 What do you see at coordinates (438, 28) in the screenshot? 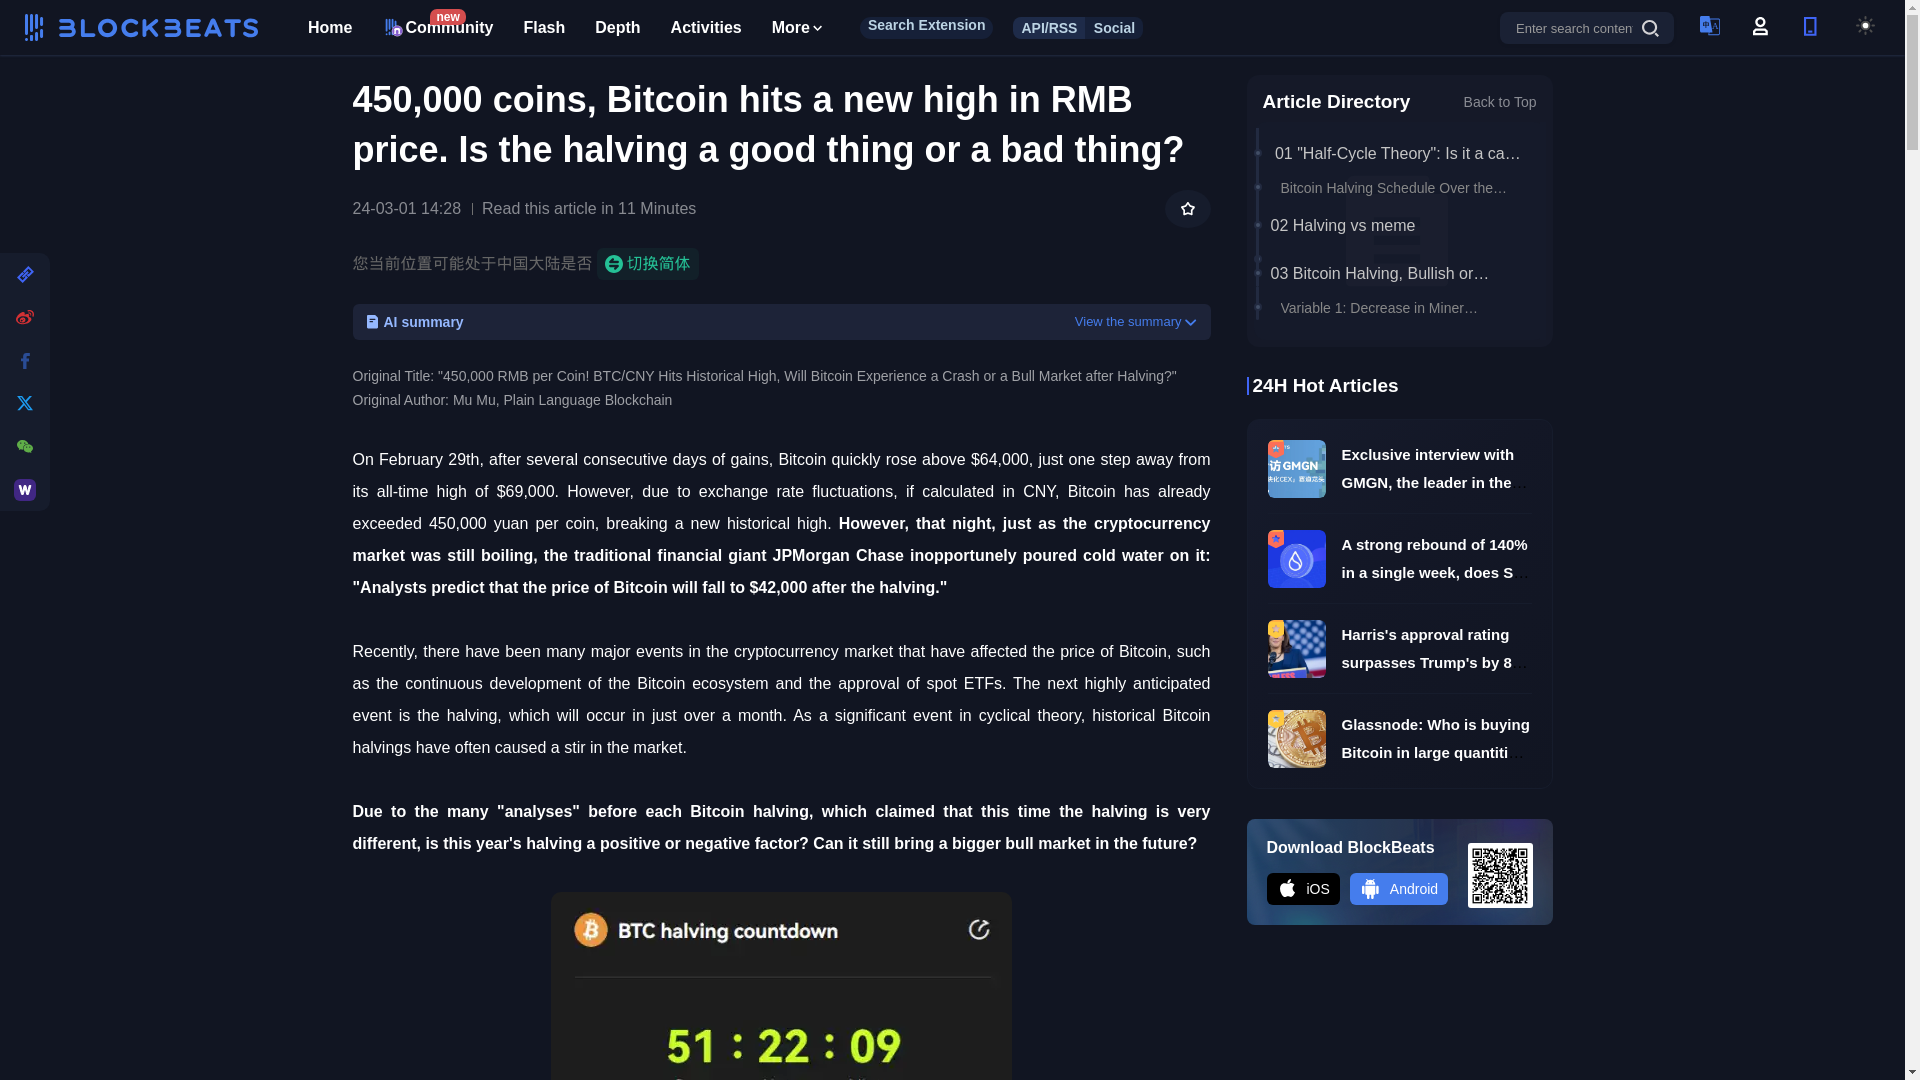
I see `Flash` at bounding box center [438, 28].